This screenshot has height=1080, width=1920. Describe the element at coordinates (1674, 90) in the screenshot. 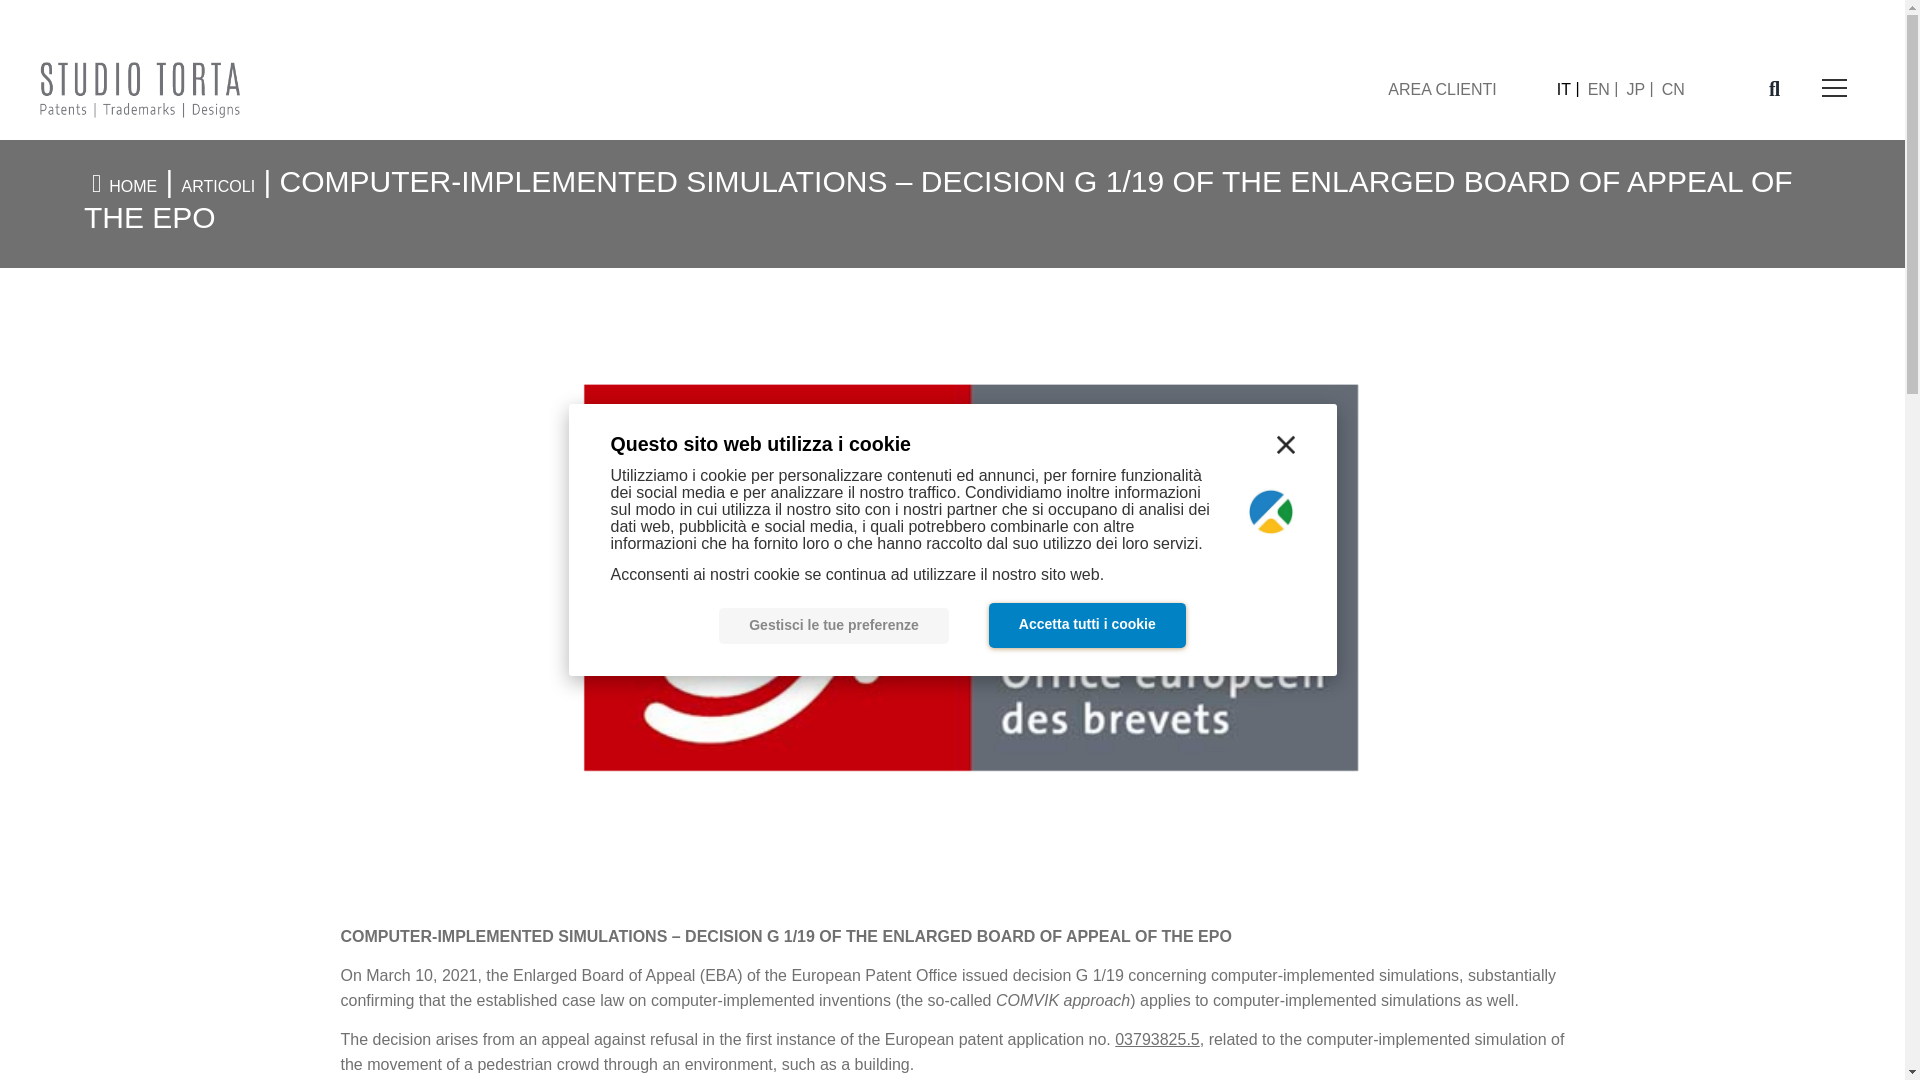

I see `CN` at that location.